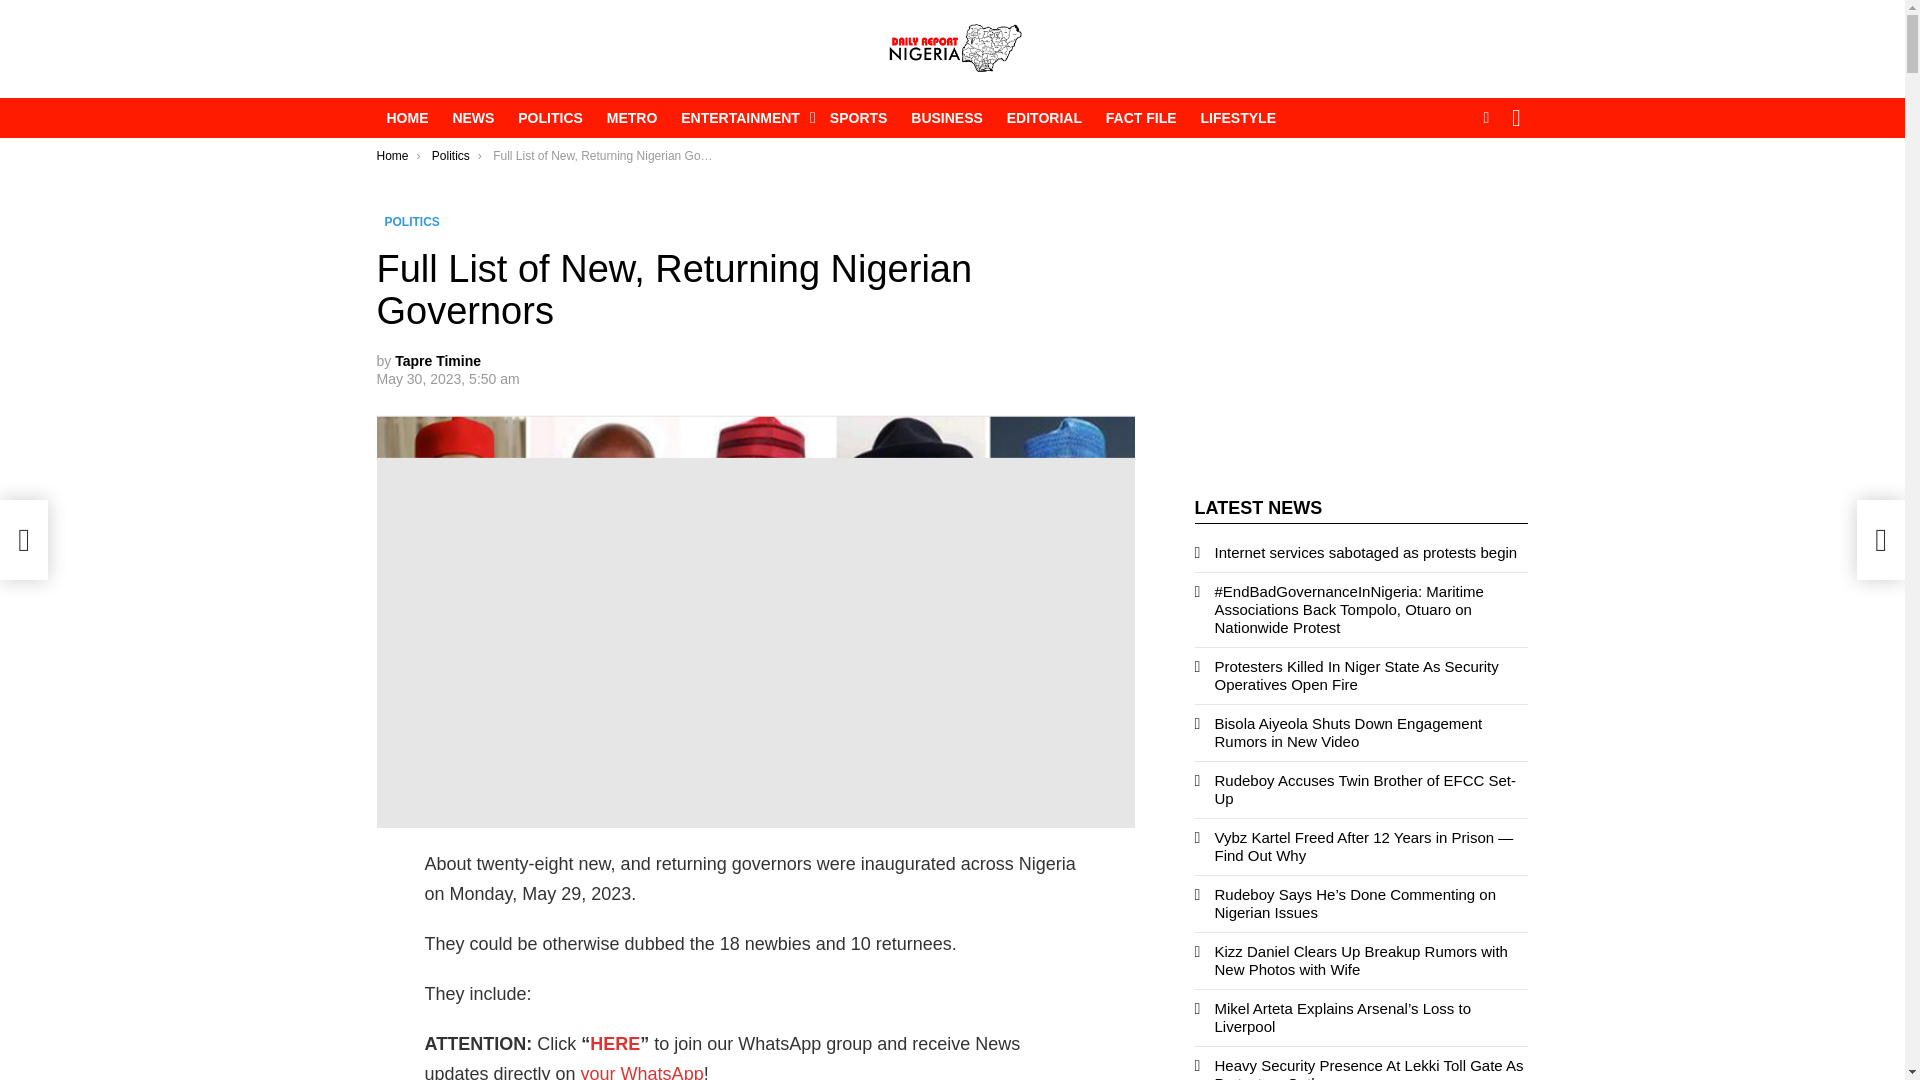 The width and height of the screenshot is (1920, 1080). What do you see at coordinates (438, 361) in the screenshot?
I see `Posts by Tapre Timine` at bounding box center [438, 361].